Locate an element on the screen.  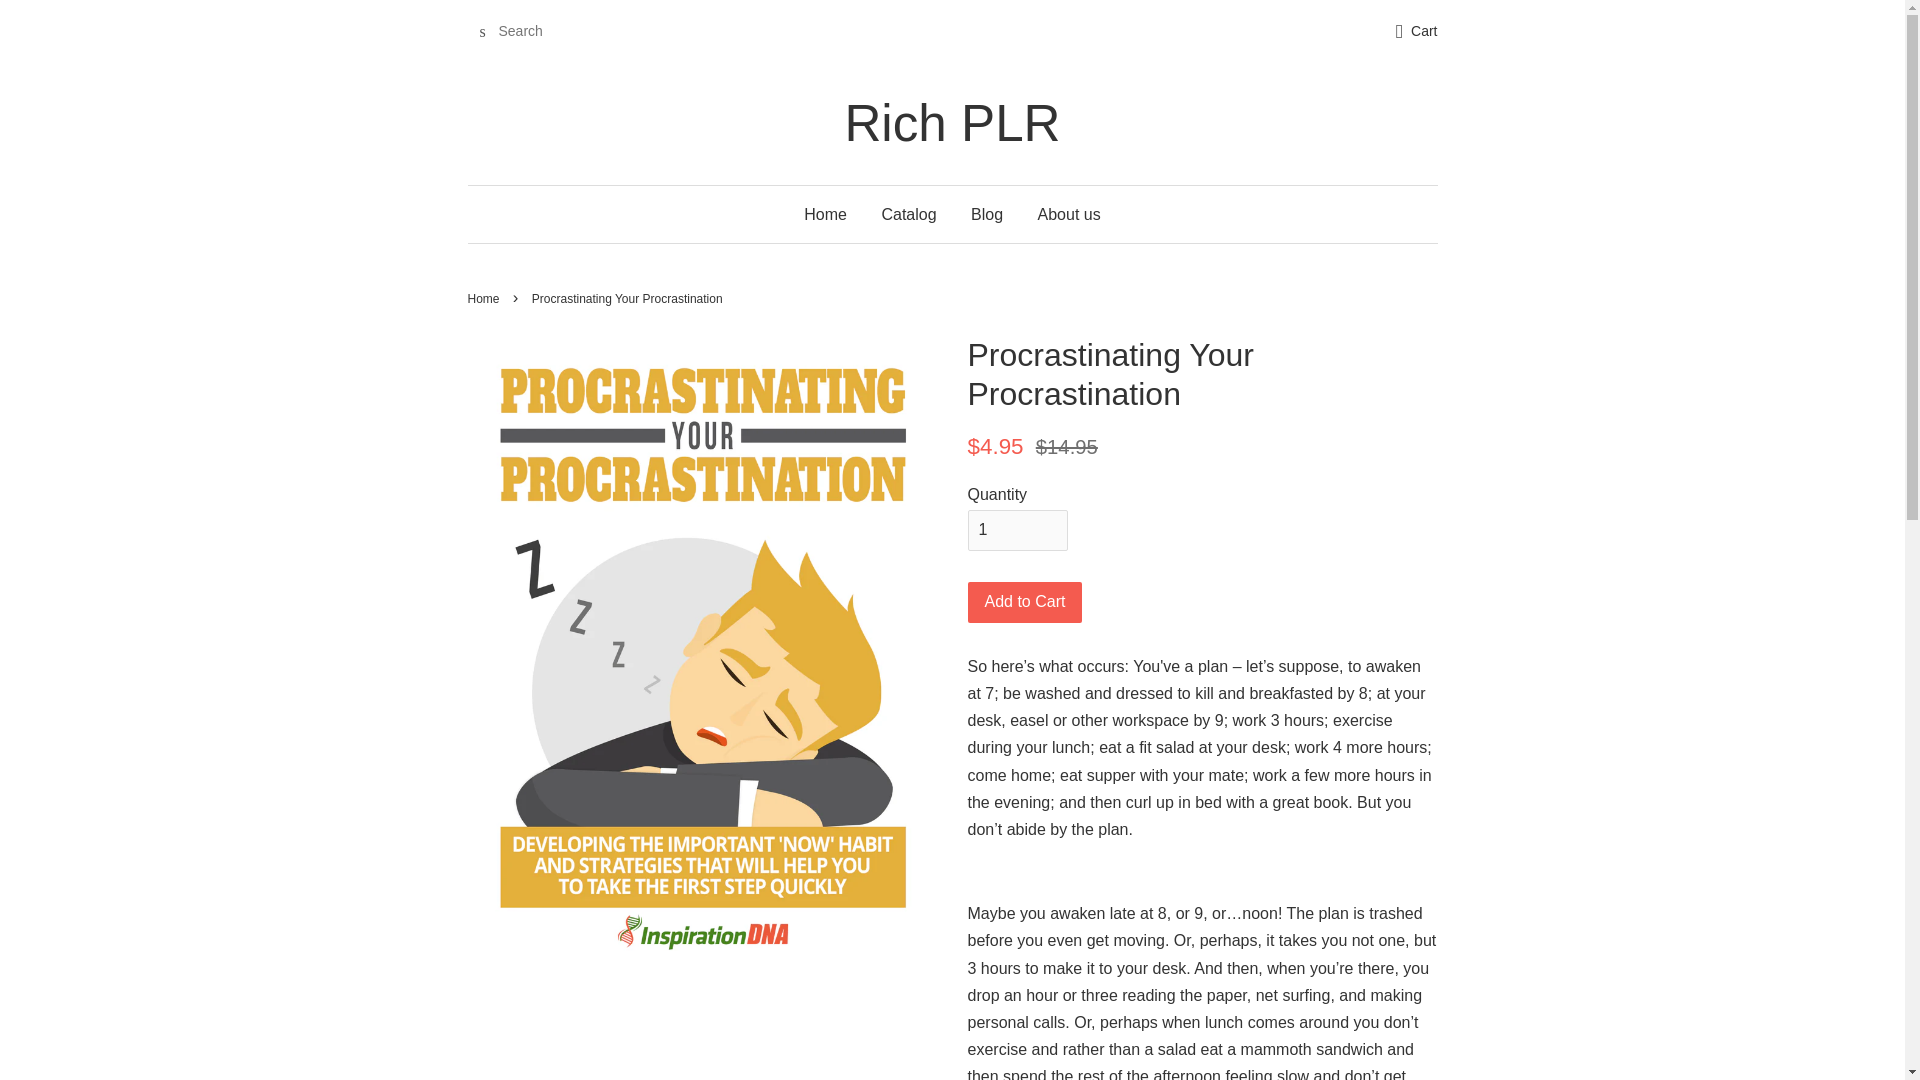
About us is located at coordinates (1062, 214).